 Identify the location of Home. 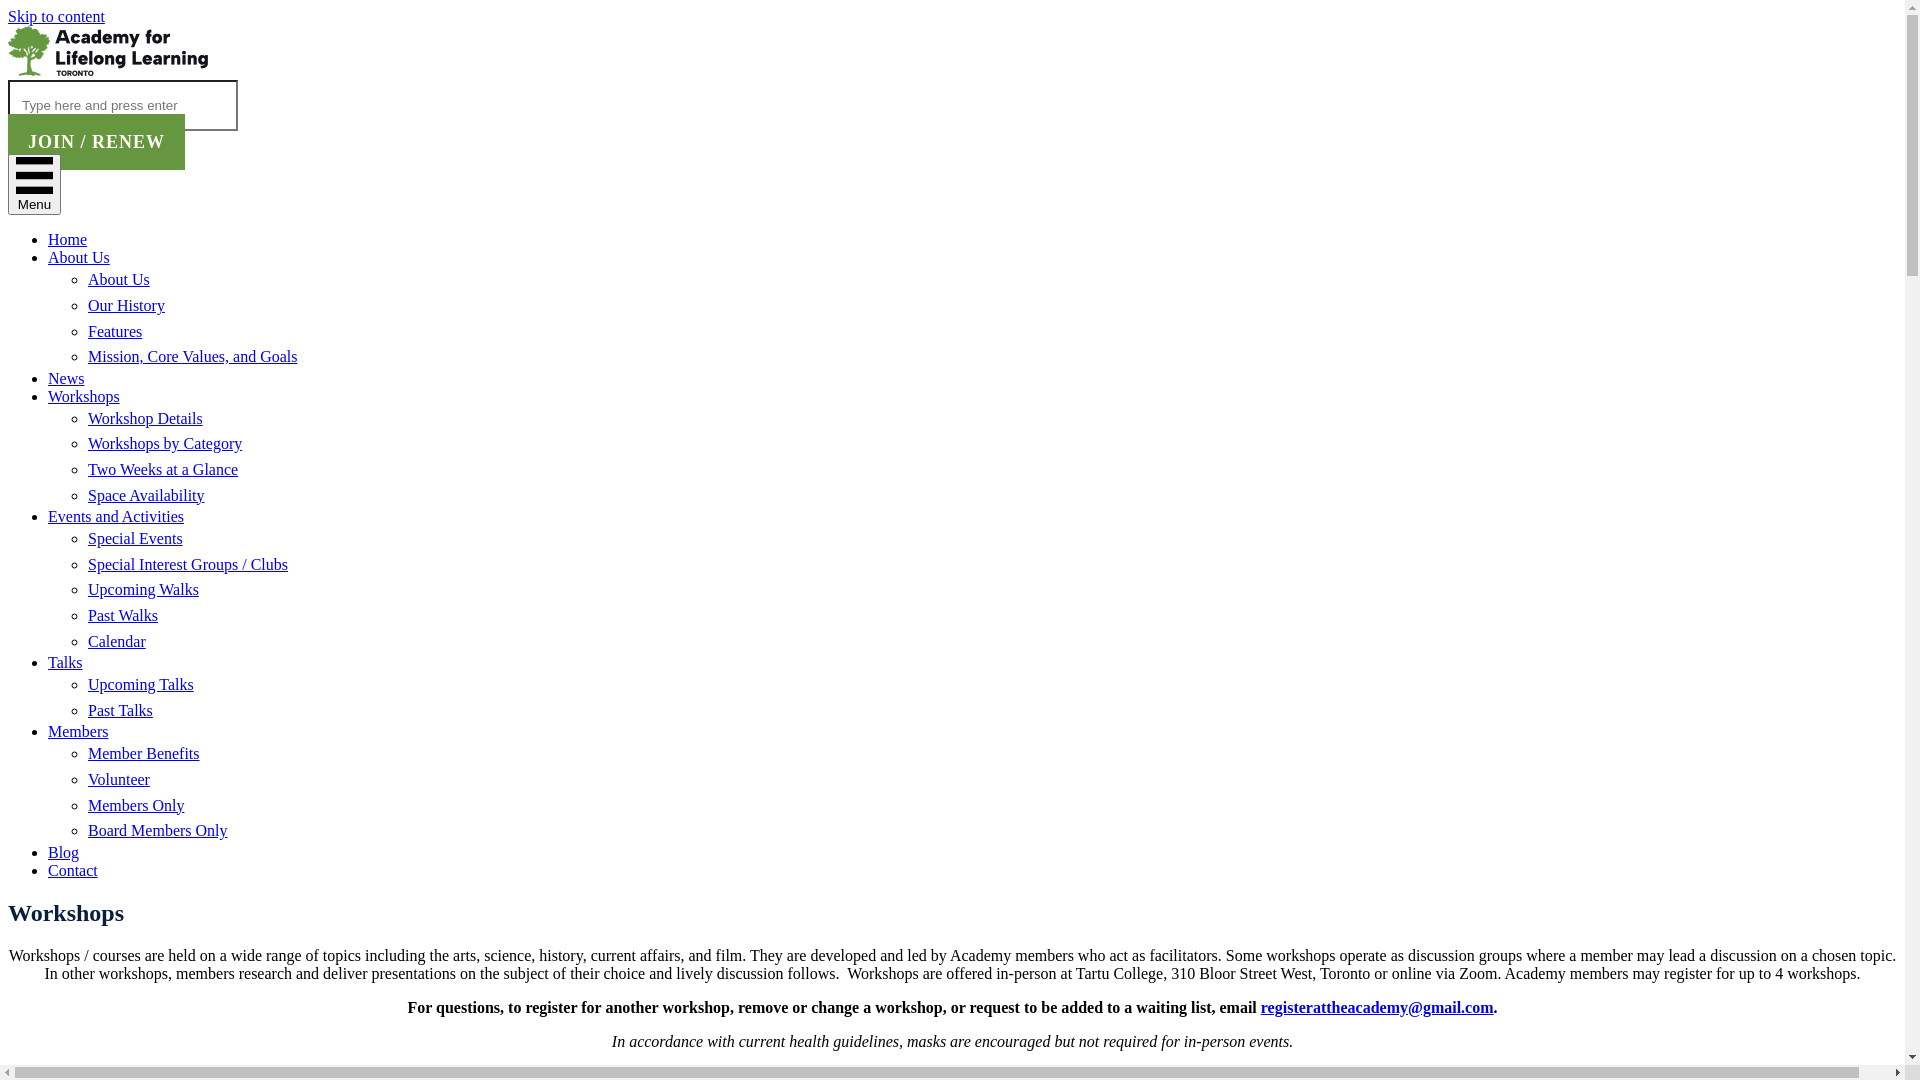
(68, 240).